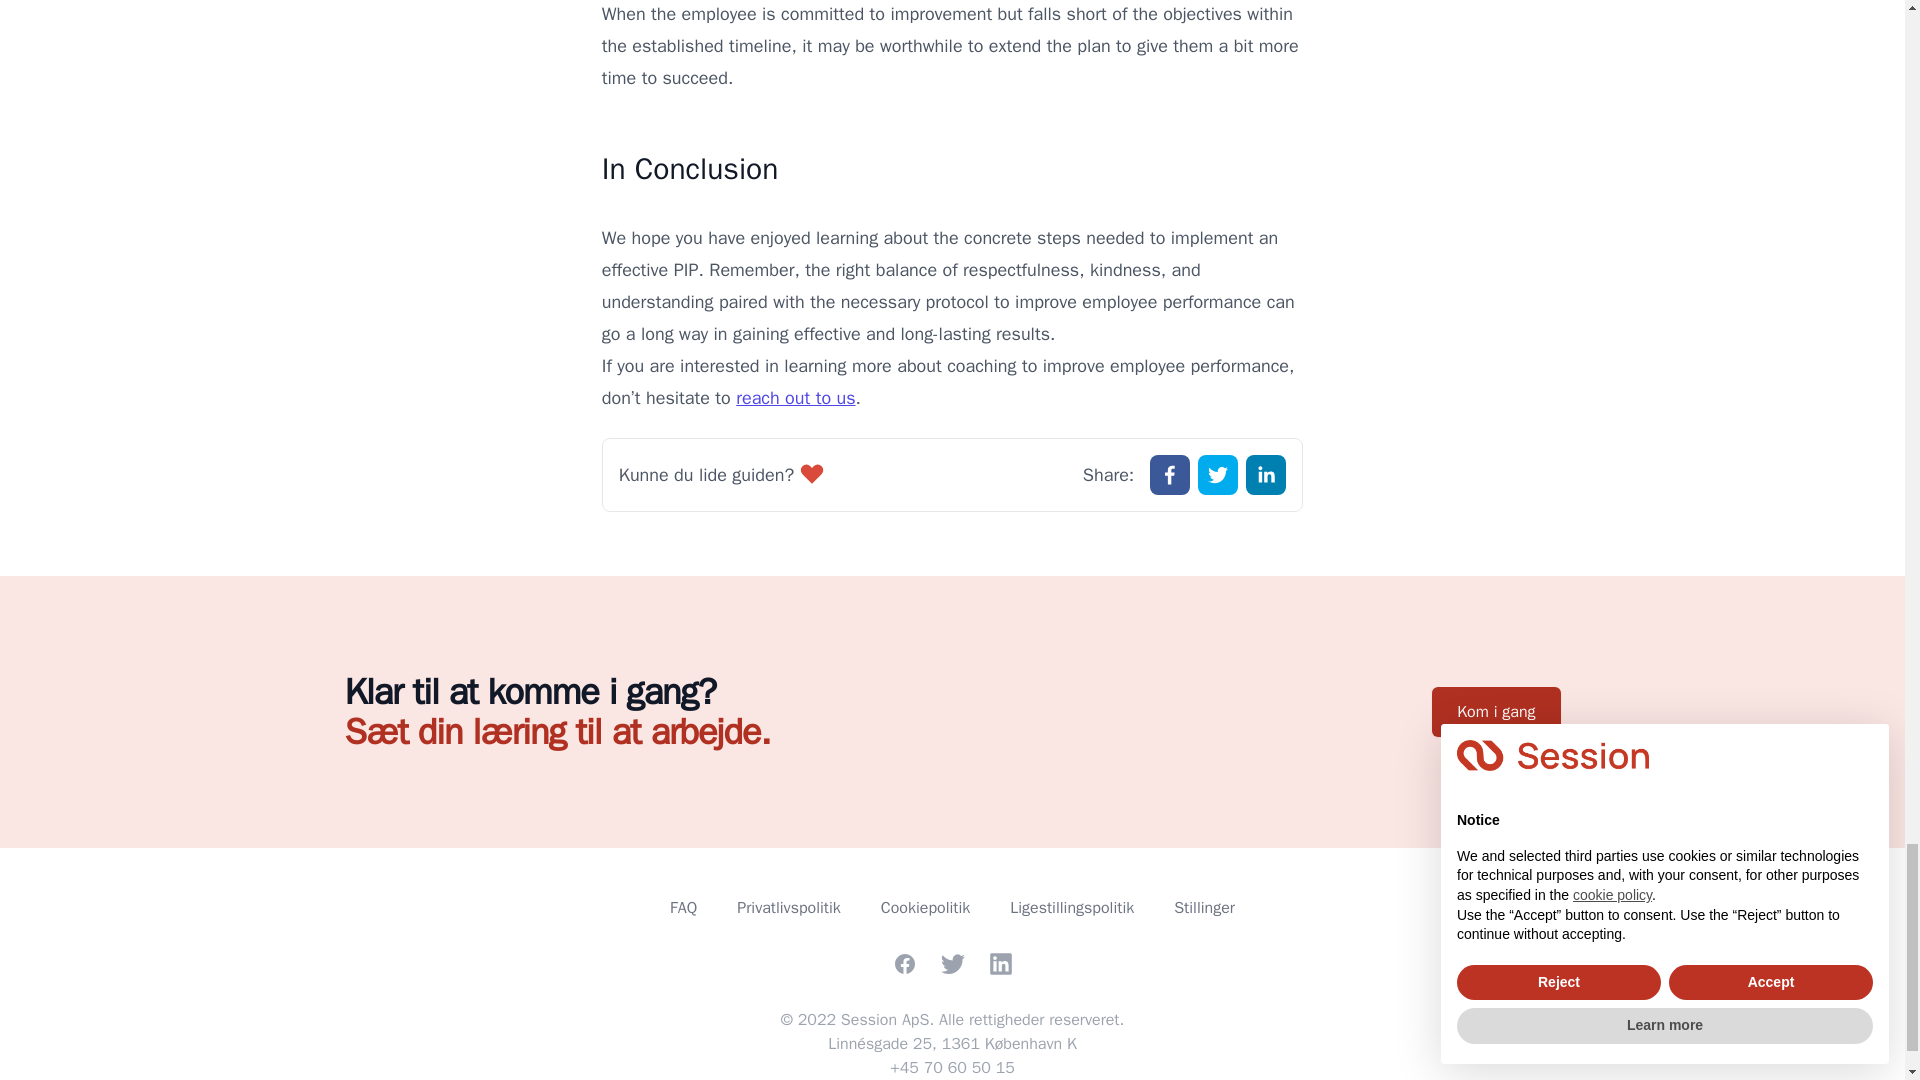 The image size is (1920, 1080). What do you see at coordinates (794, 398) in the screenshot?
I see `reach out to us` at bounding box center [794, 398].